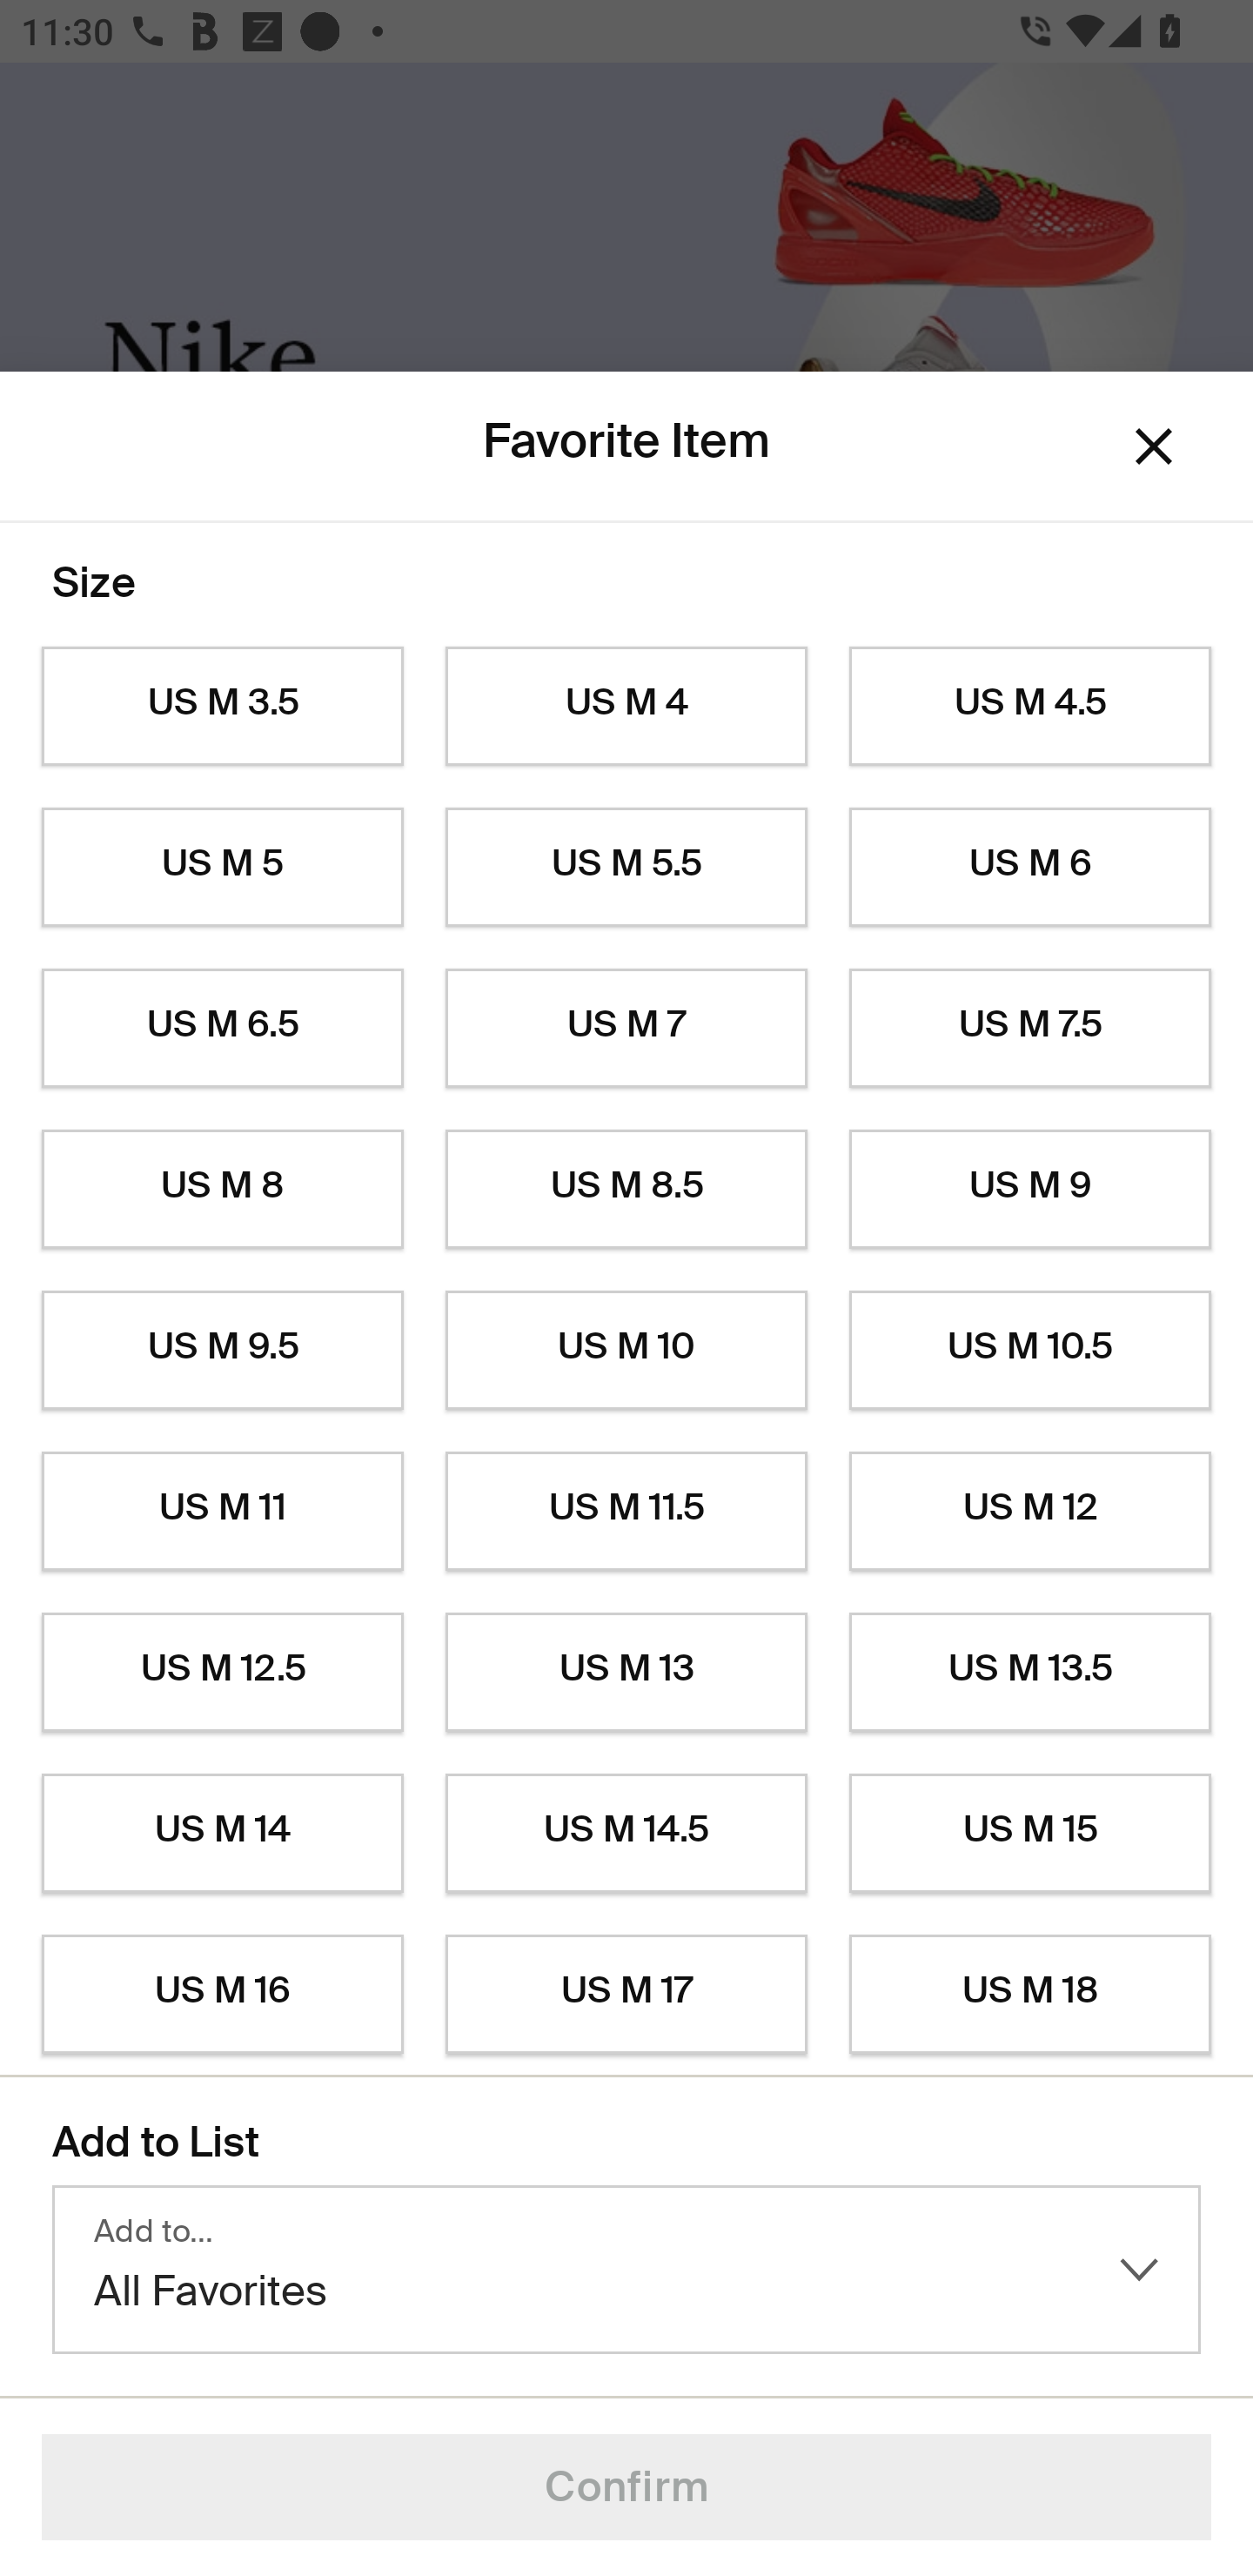  I want to click on US M 9.5, so click(222, 1351).